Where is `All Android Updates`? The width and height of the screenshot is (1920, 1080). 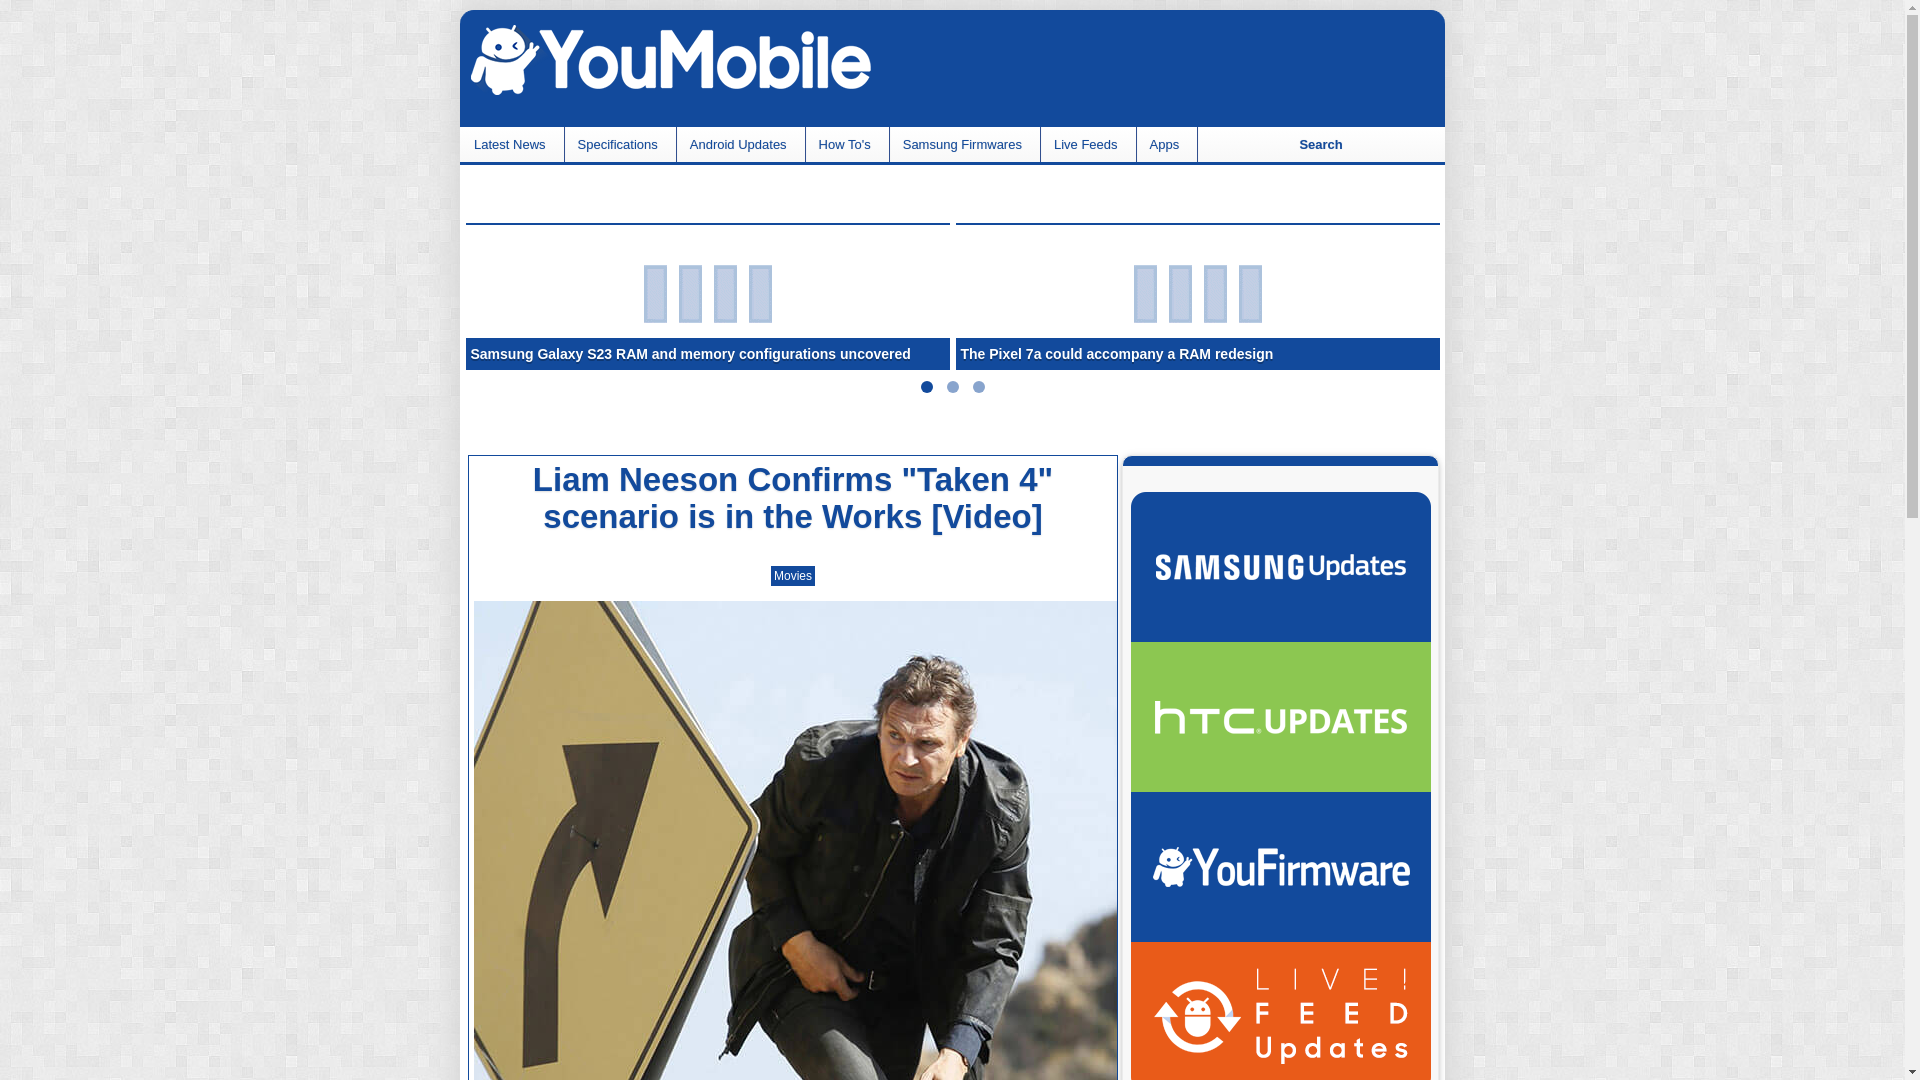
All Android Updates is located at coordinates (1280, 1010).